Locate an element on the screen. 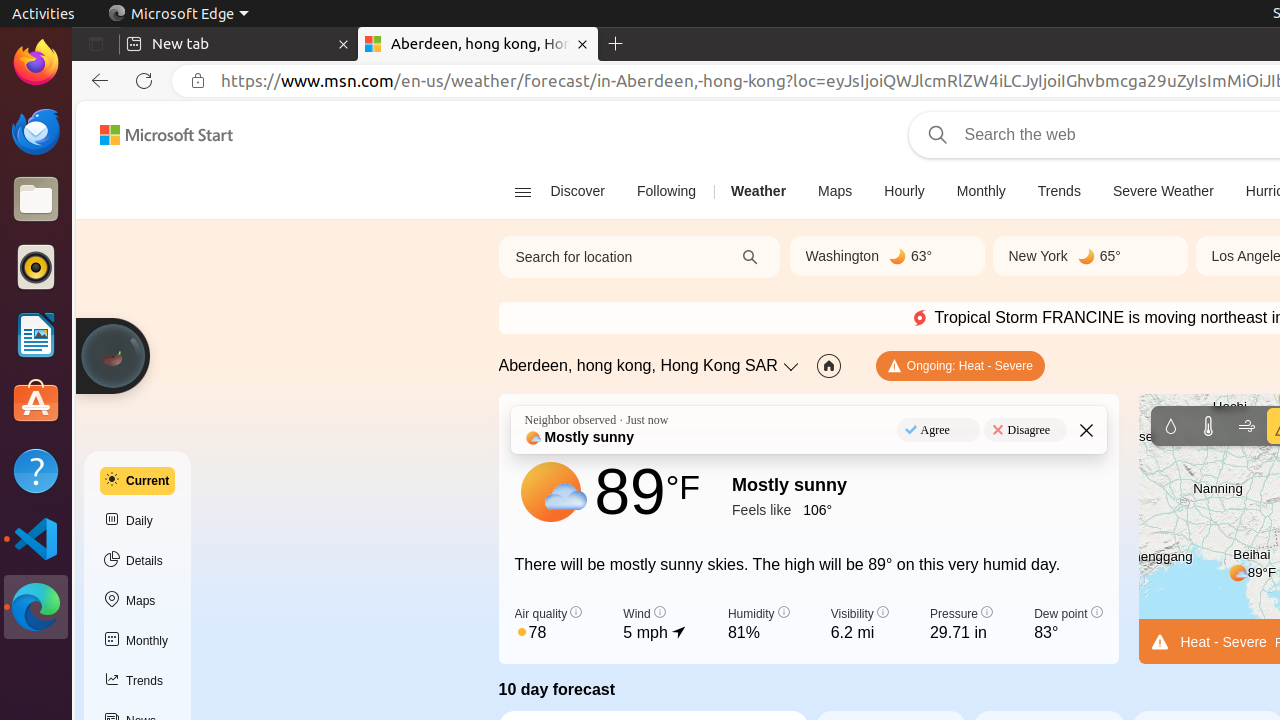  Visibility 6.2 mi is located at coordinates (860, 625).